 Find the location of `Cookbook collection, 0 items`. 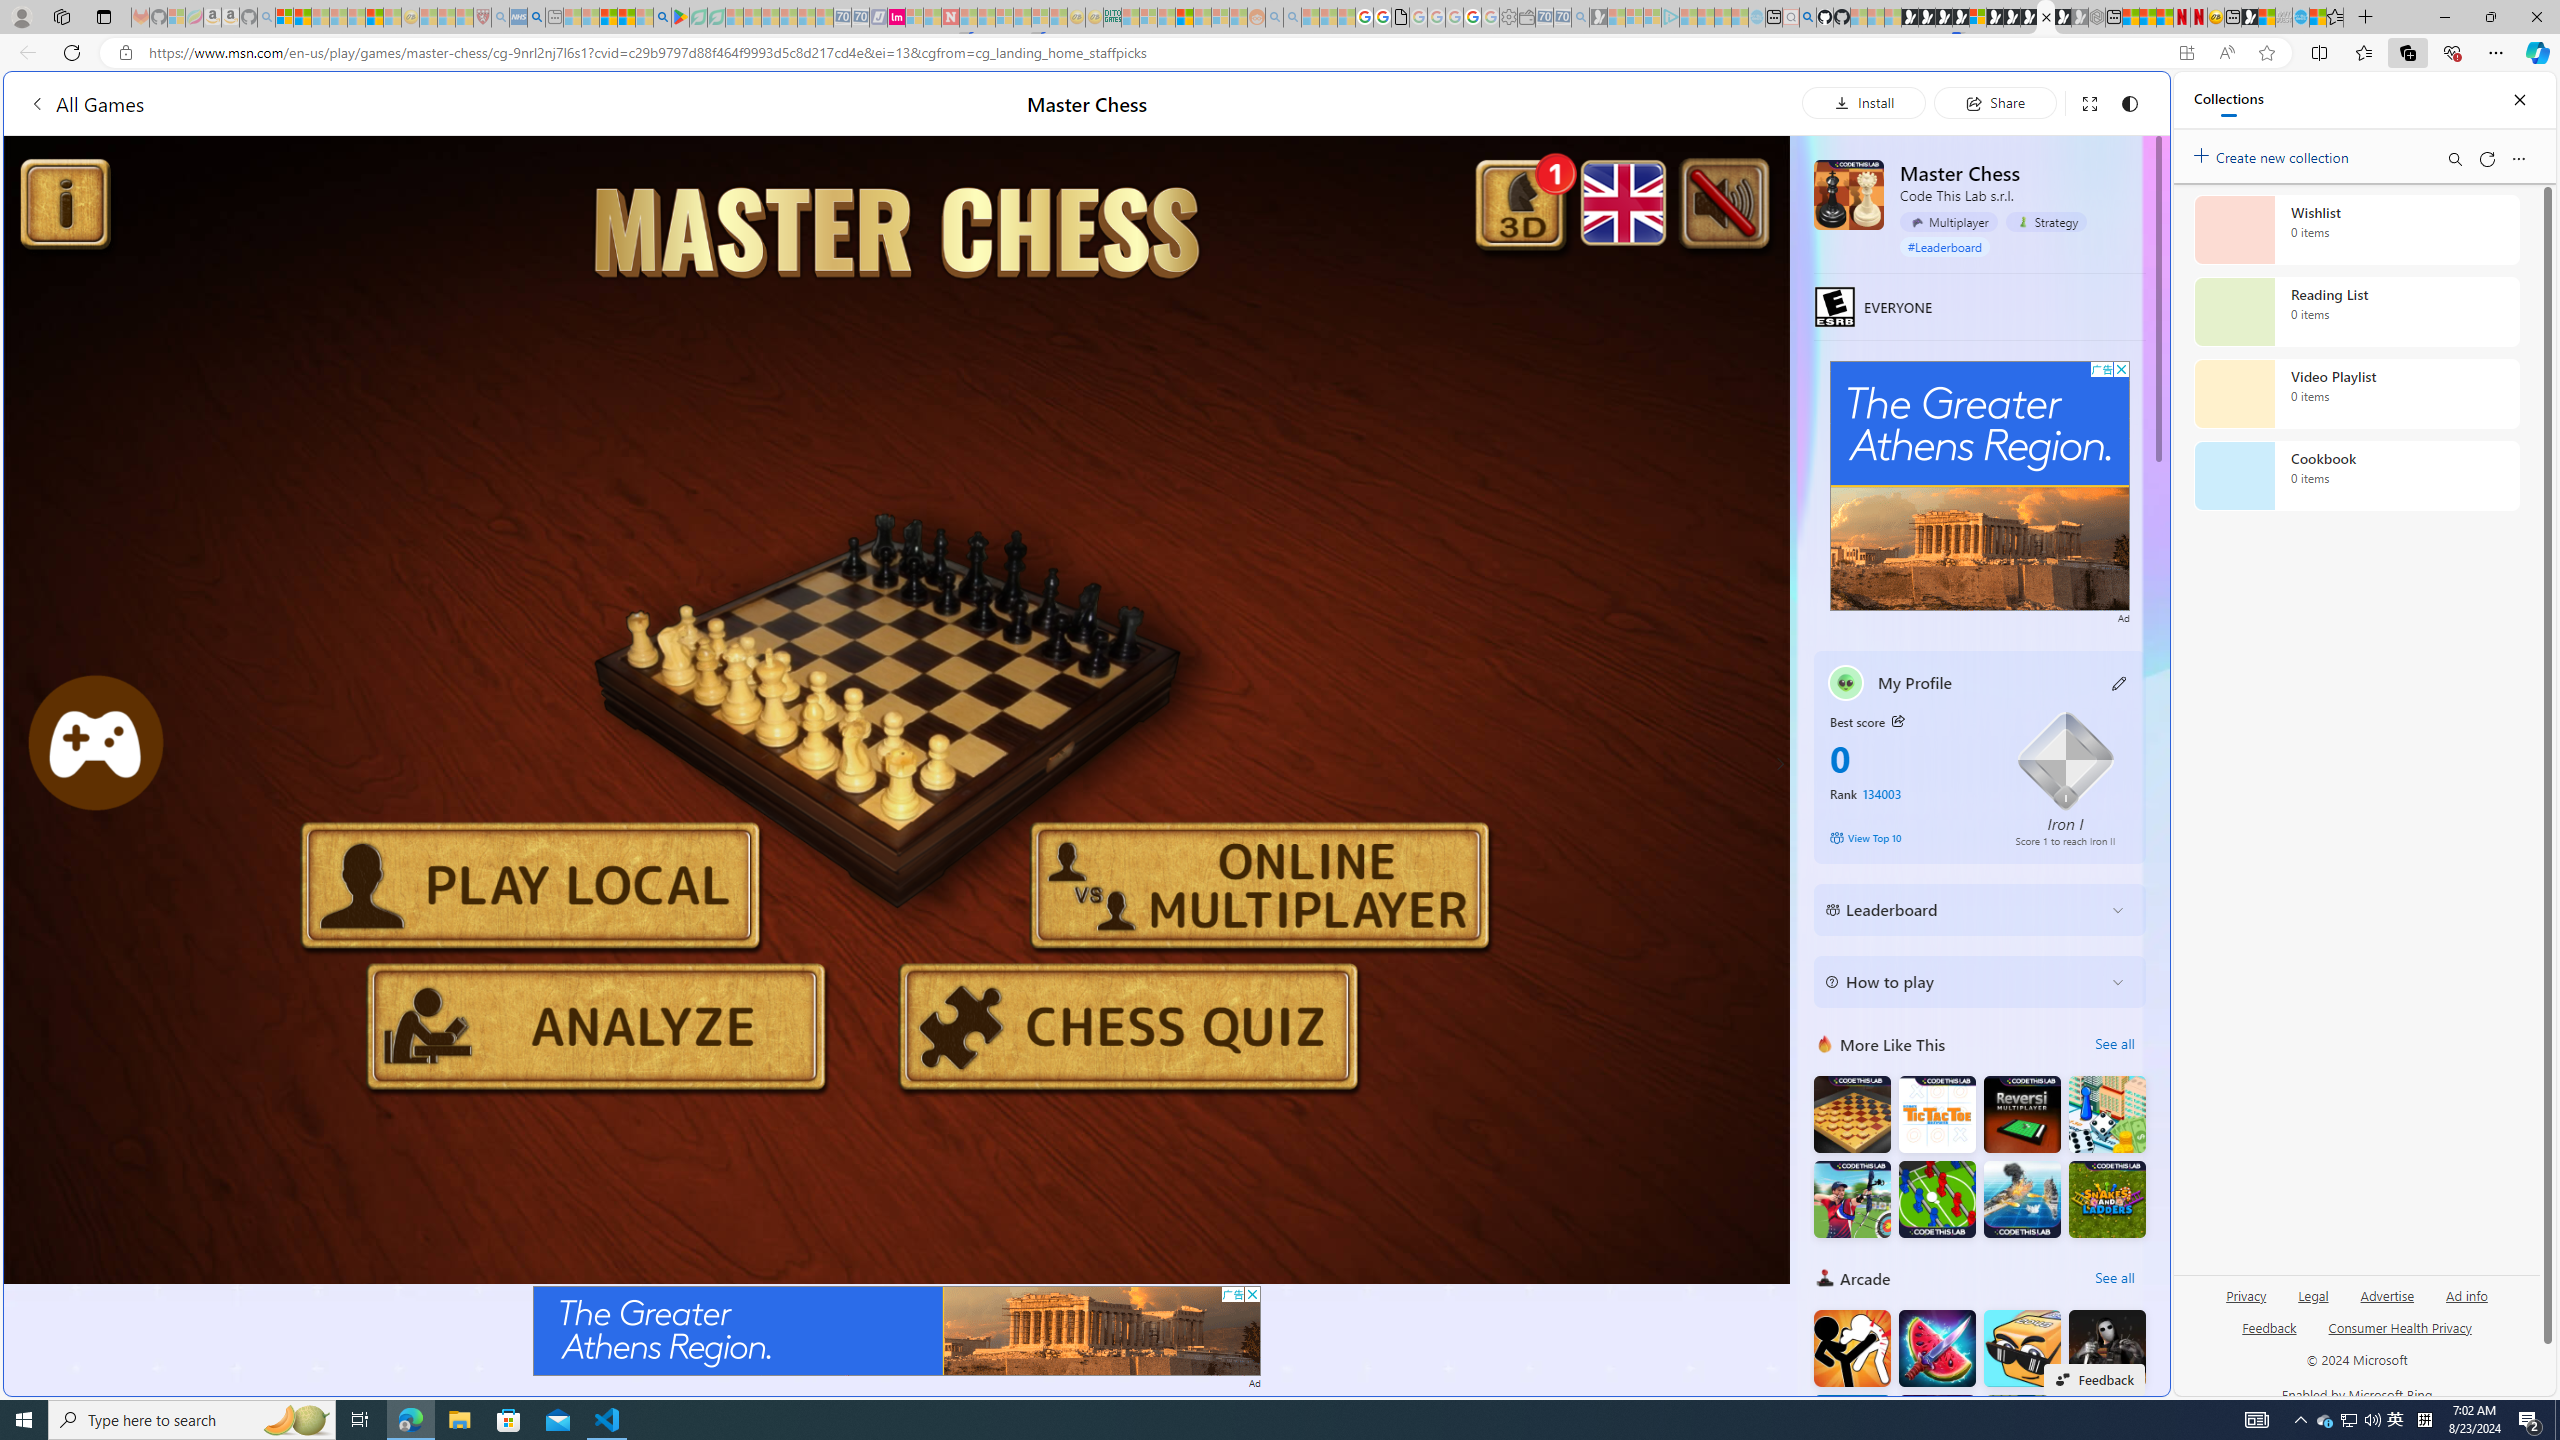

Cookbook collection, 0 items is located at coordinates (2356, 476).